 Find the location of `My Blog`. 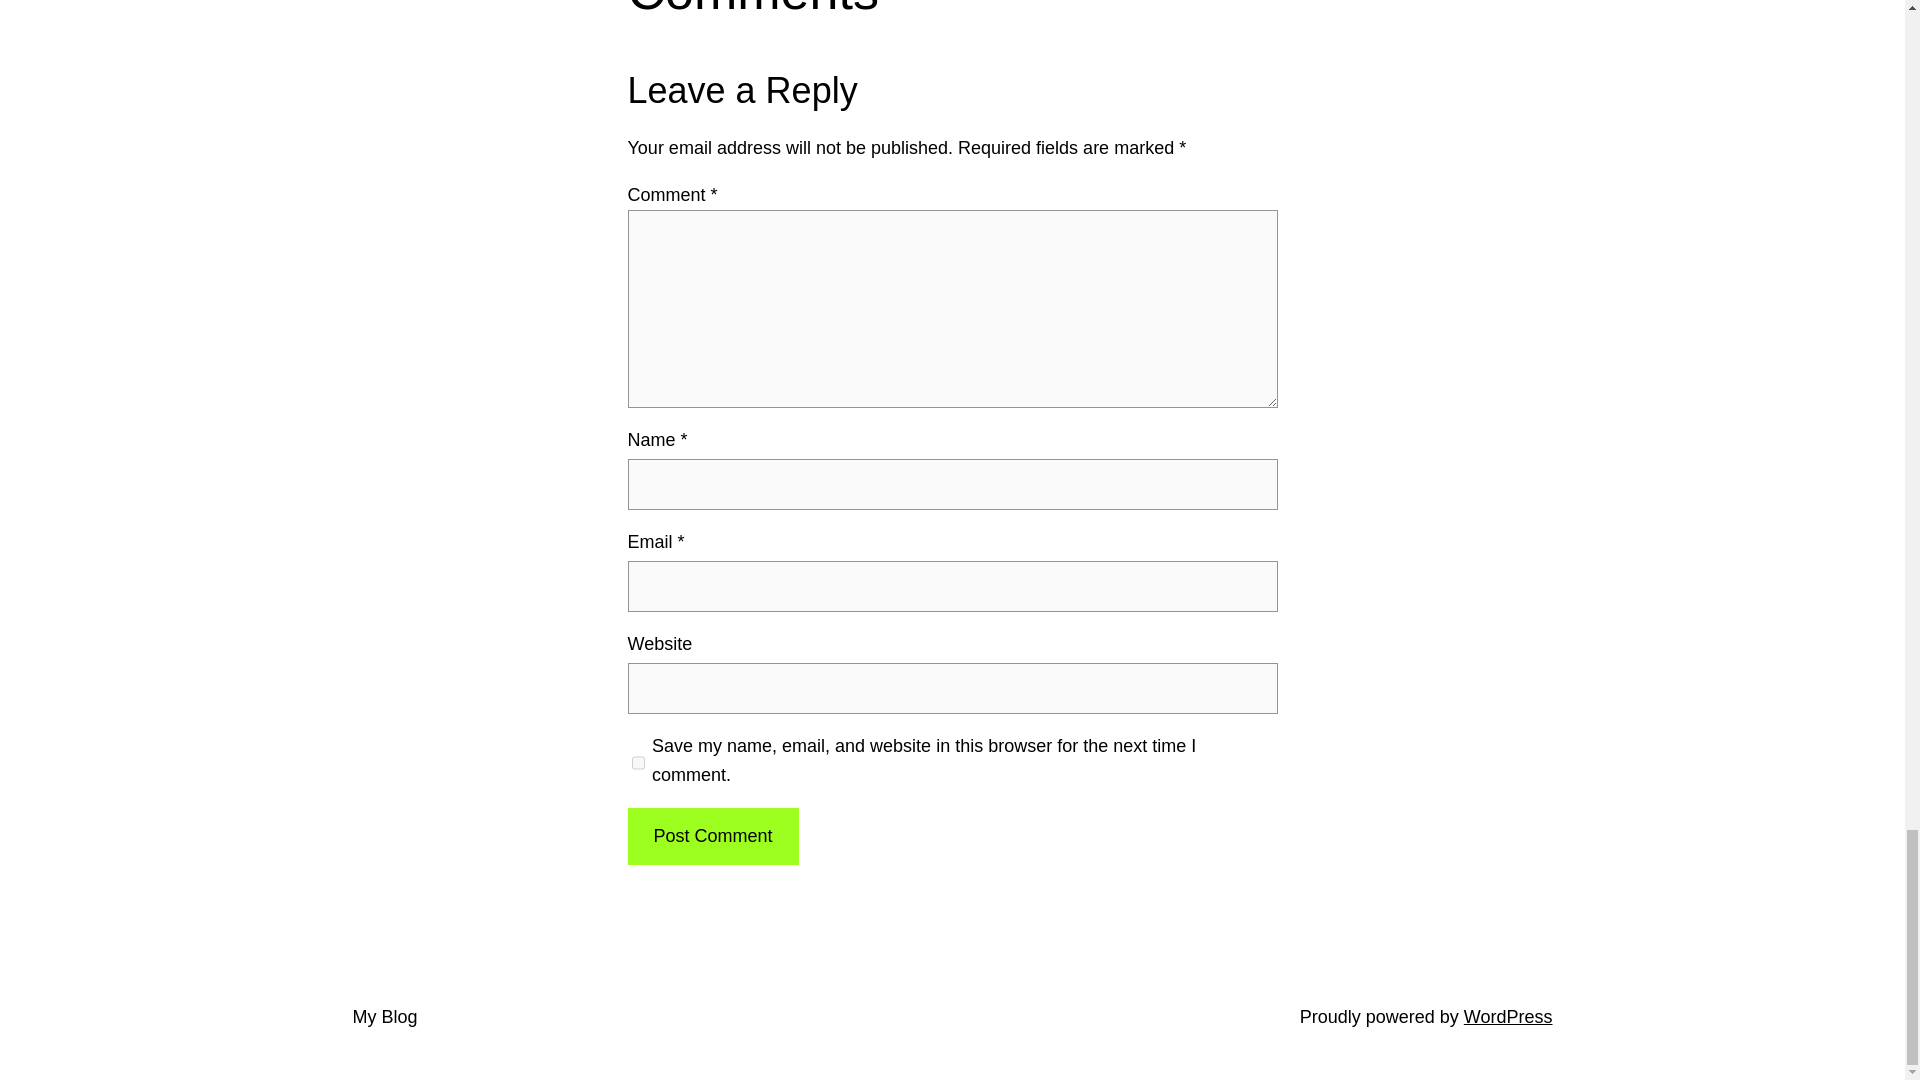

My Blog is located at coordinates (384, 1016).